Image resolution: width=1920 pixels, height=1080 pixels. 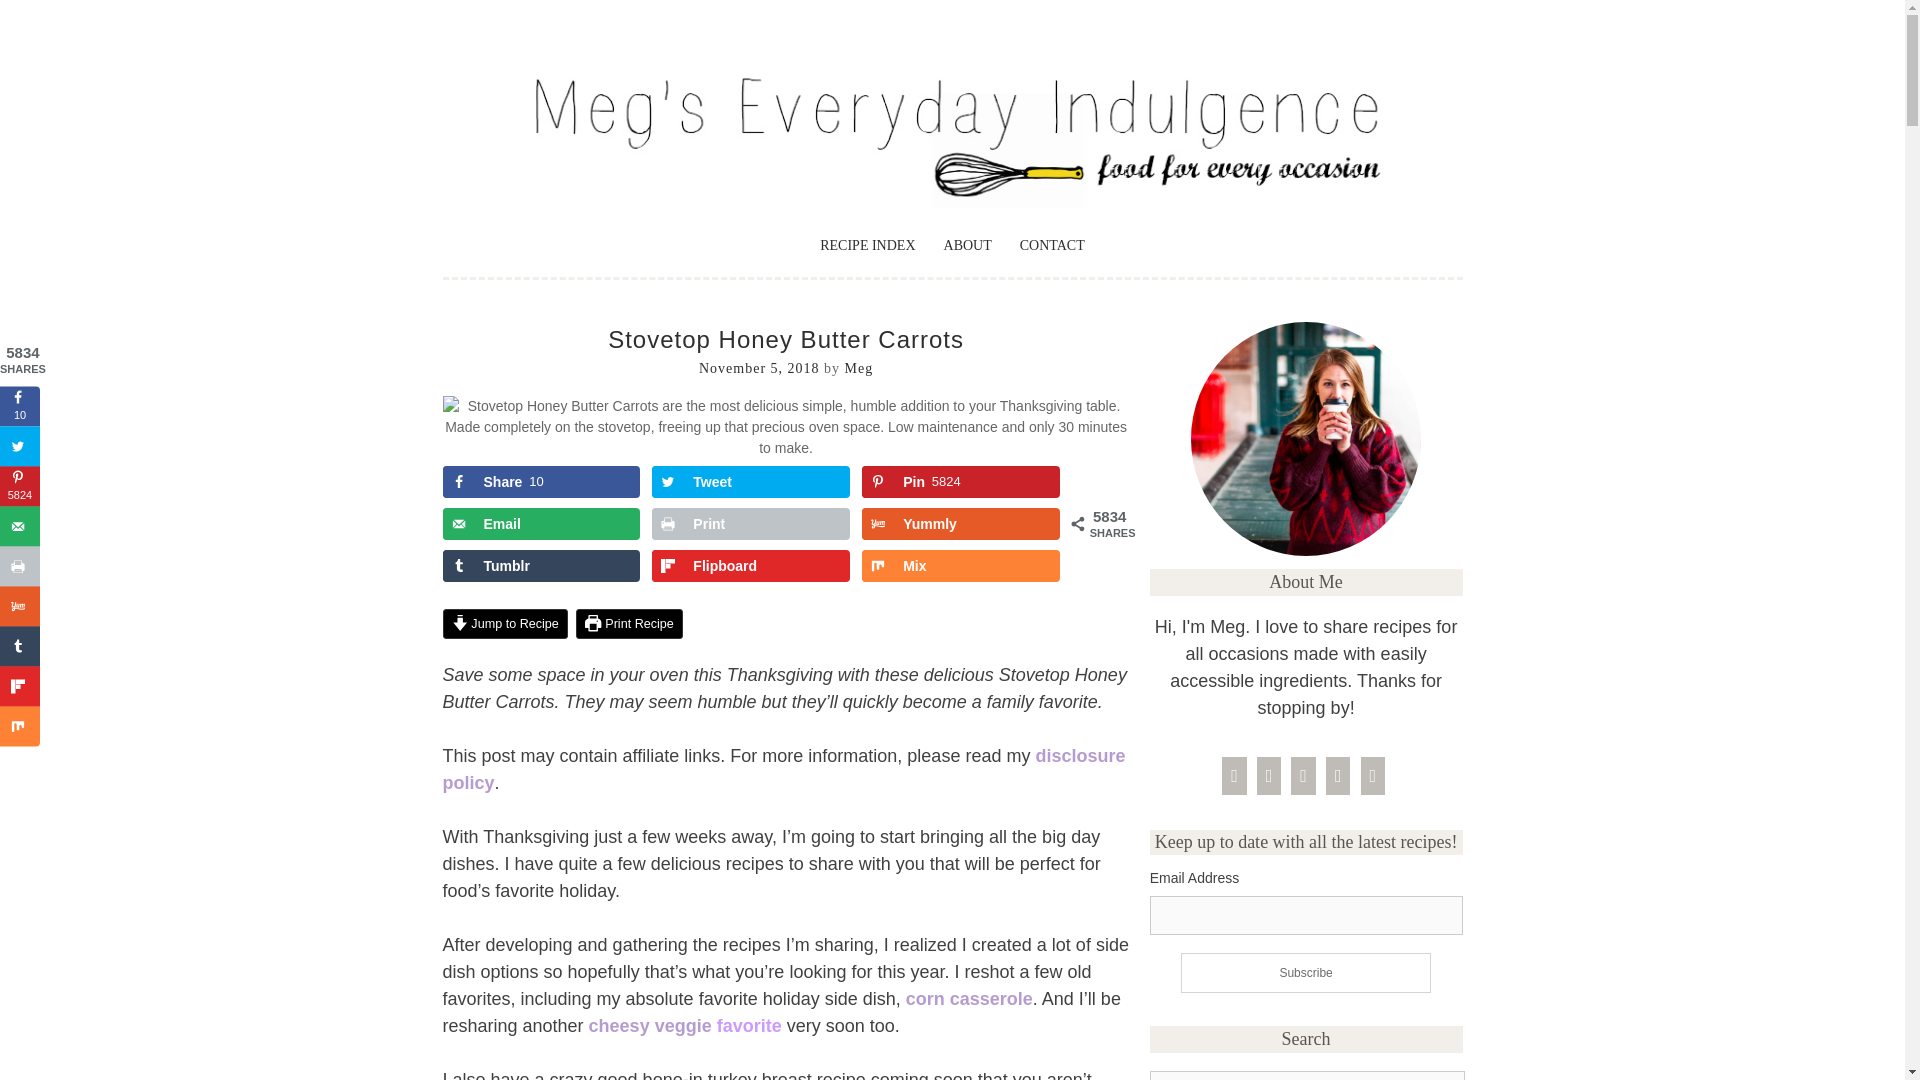 I want to click on Share on Mix, so click(x=960, y=566).